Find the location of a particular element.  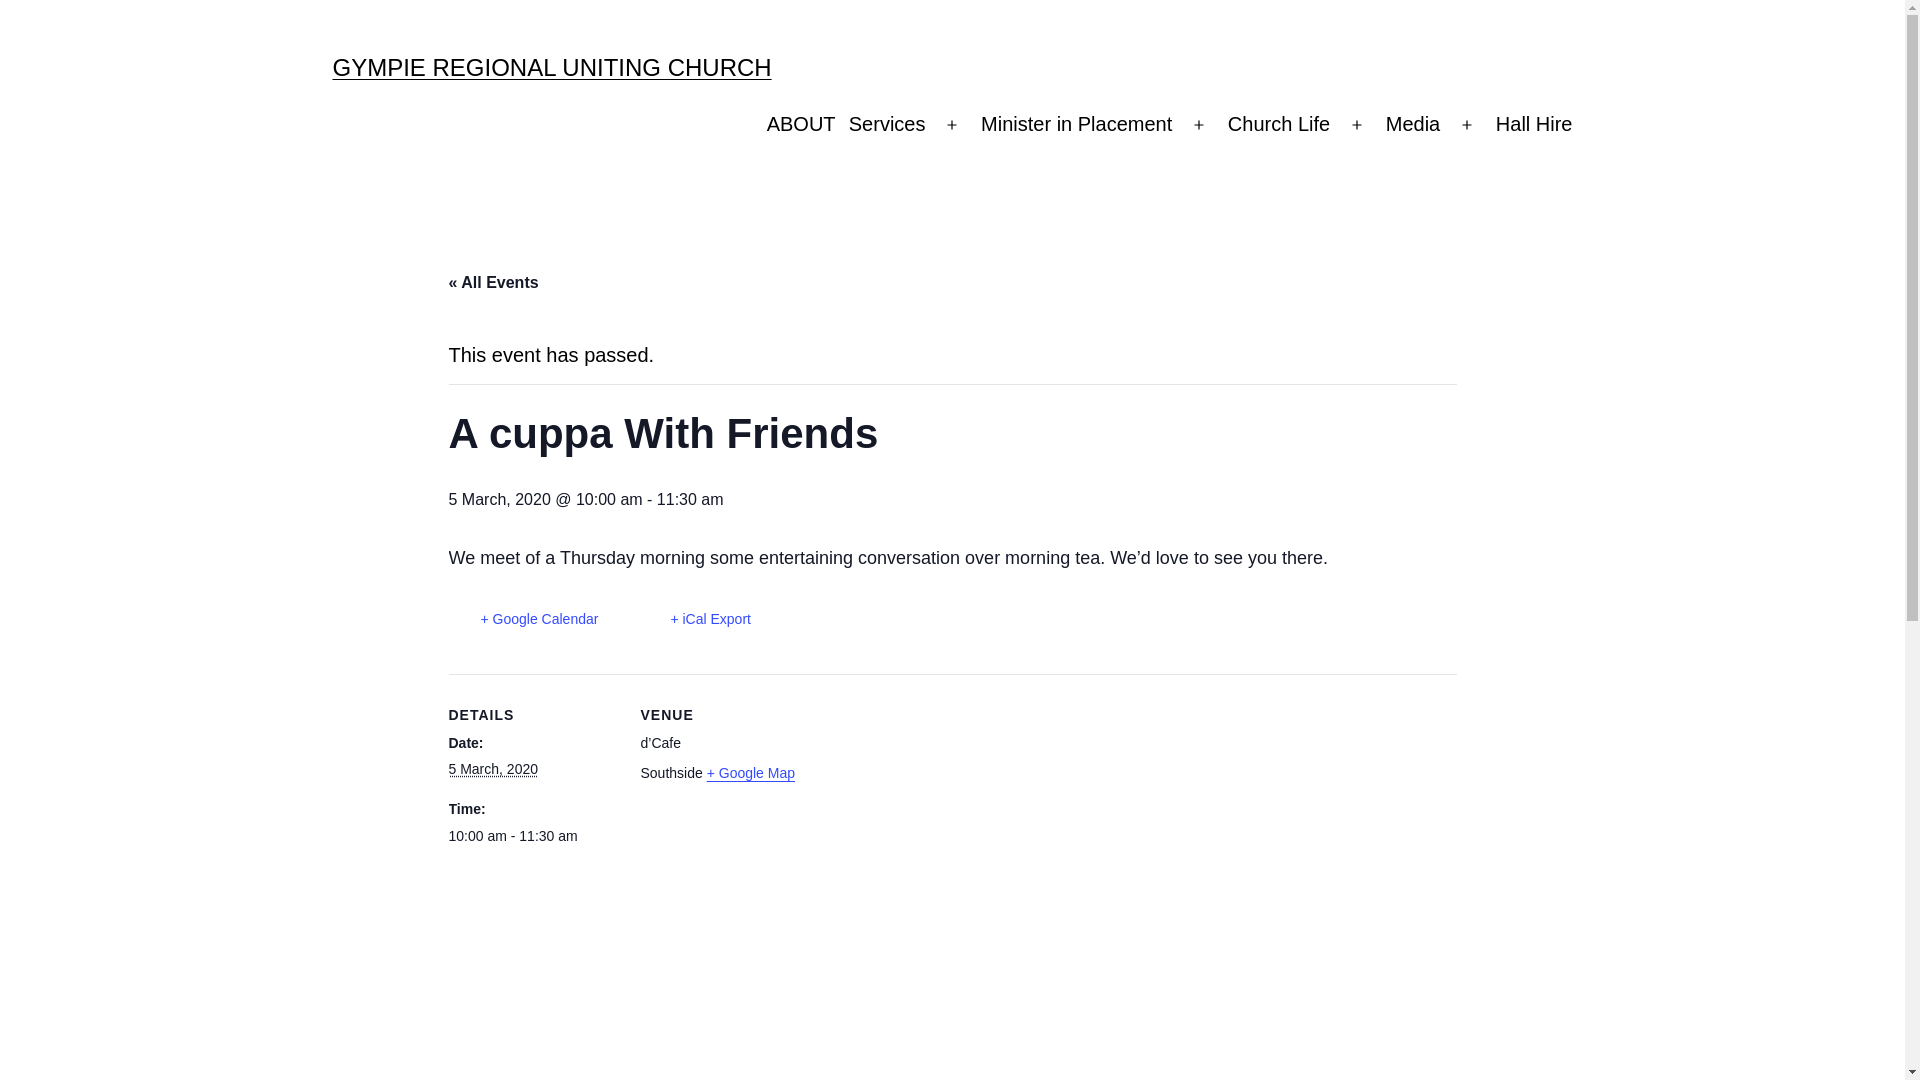

Media is located at coordinates (1413, 126).